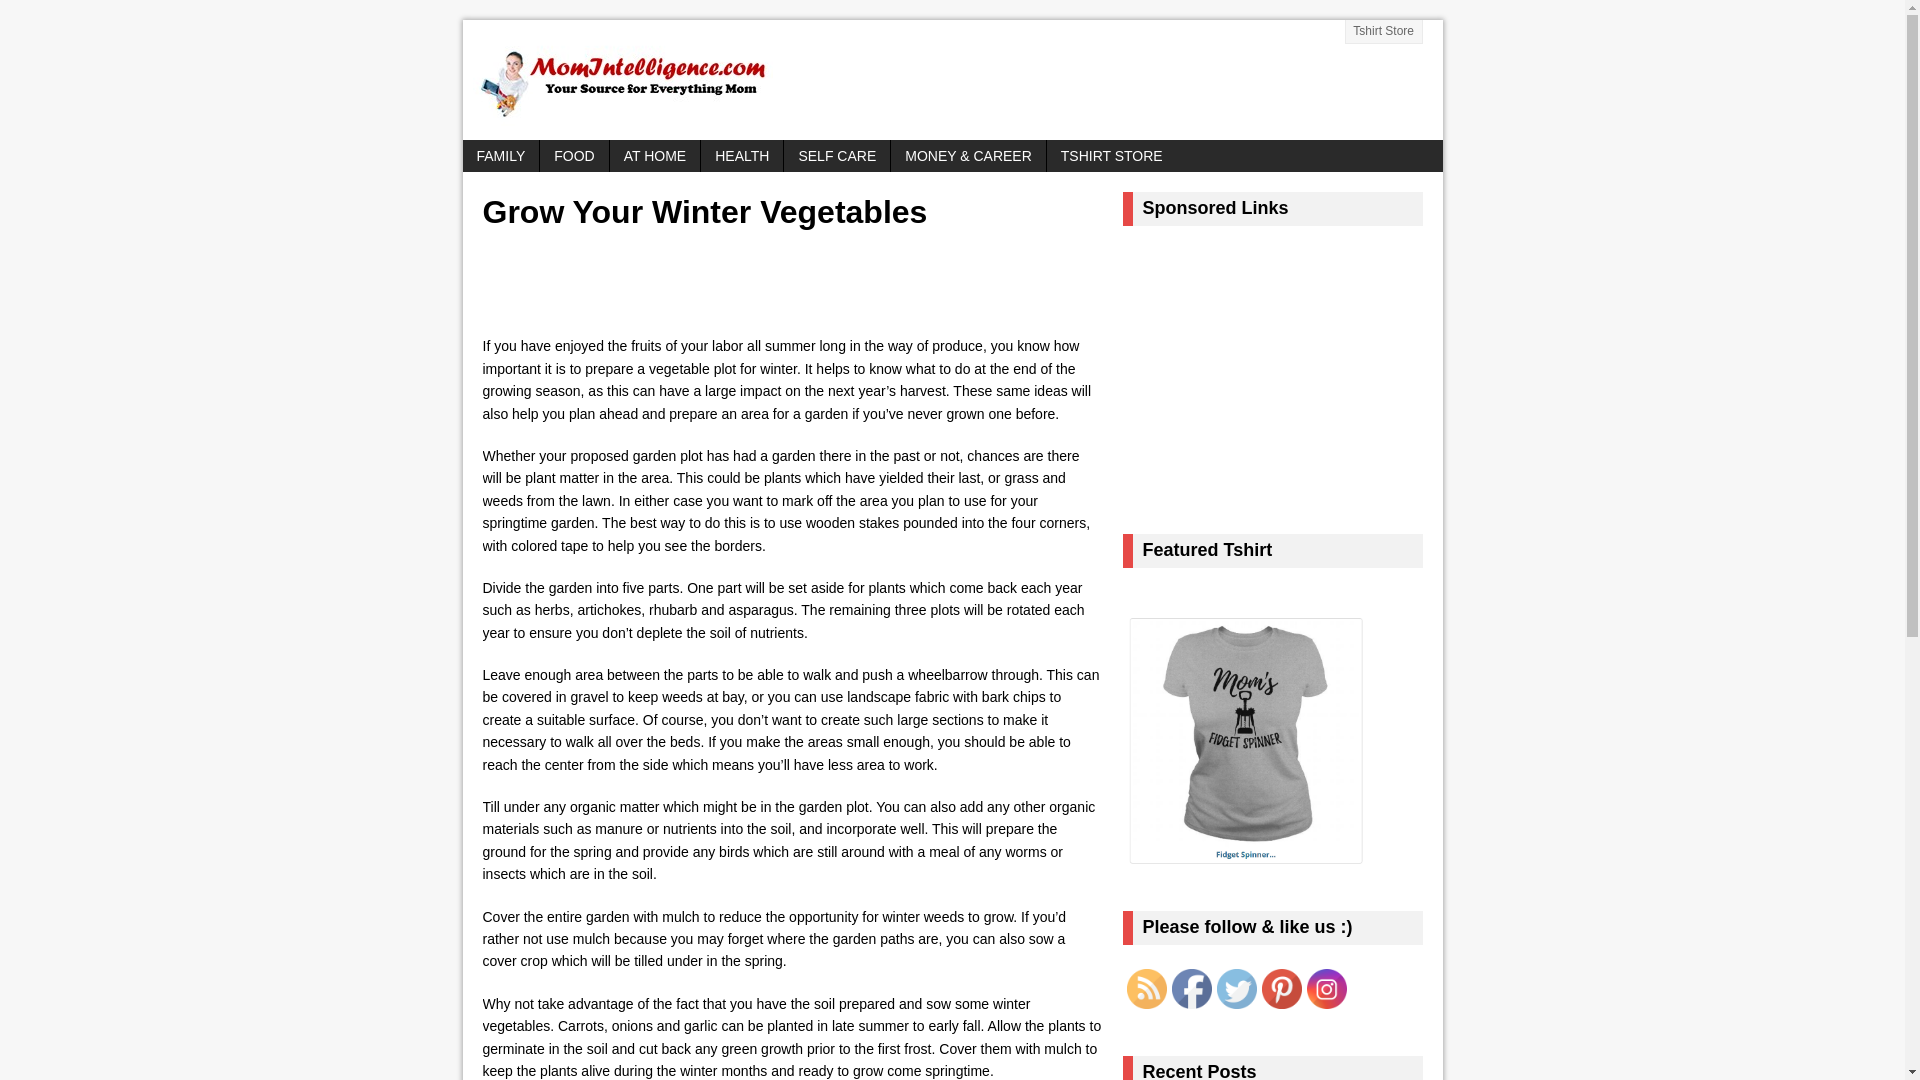 The width and height of the screenshot is (1920, 1080). What do you see at coordinates (727, 287) in the screenshot?
I see `Advertisement` at bounding box center [727, 287].